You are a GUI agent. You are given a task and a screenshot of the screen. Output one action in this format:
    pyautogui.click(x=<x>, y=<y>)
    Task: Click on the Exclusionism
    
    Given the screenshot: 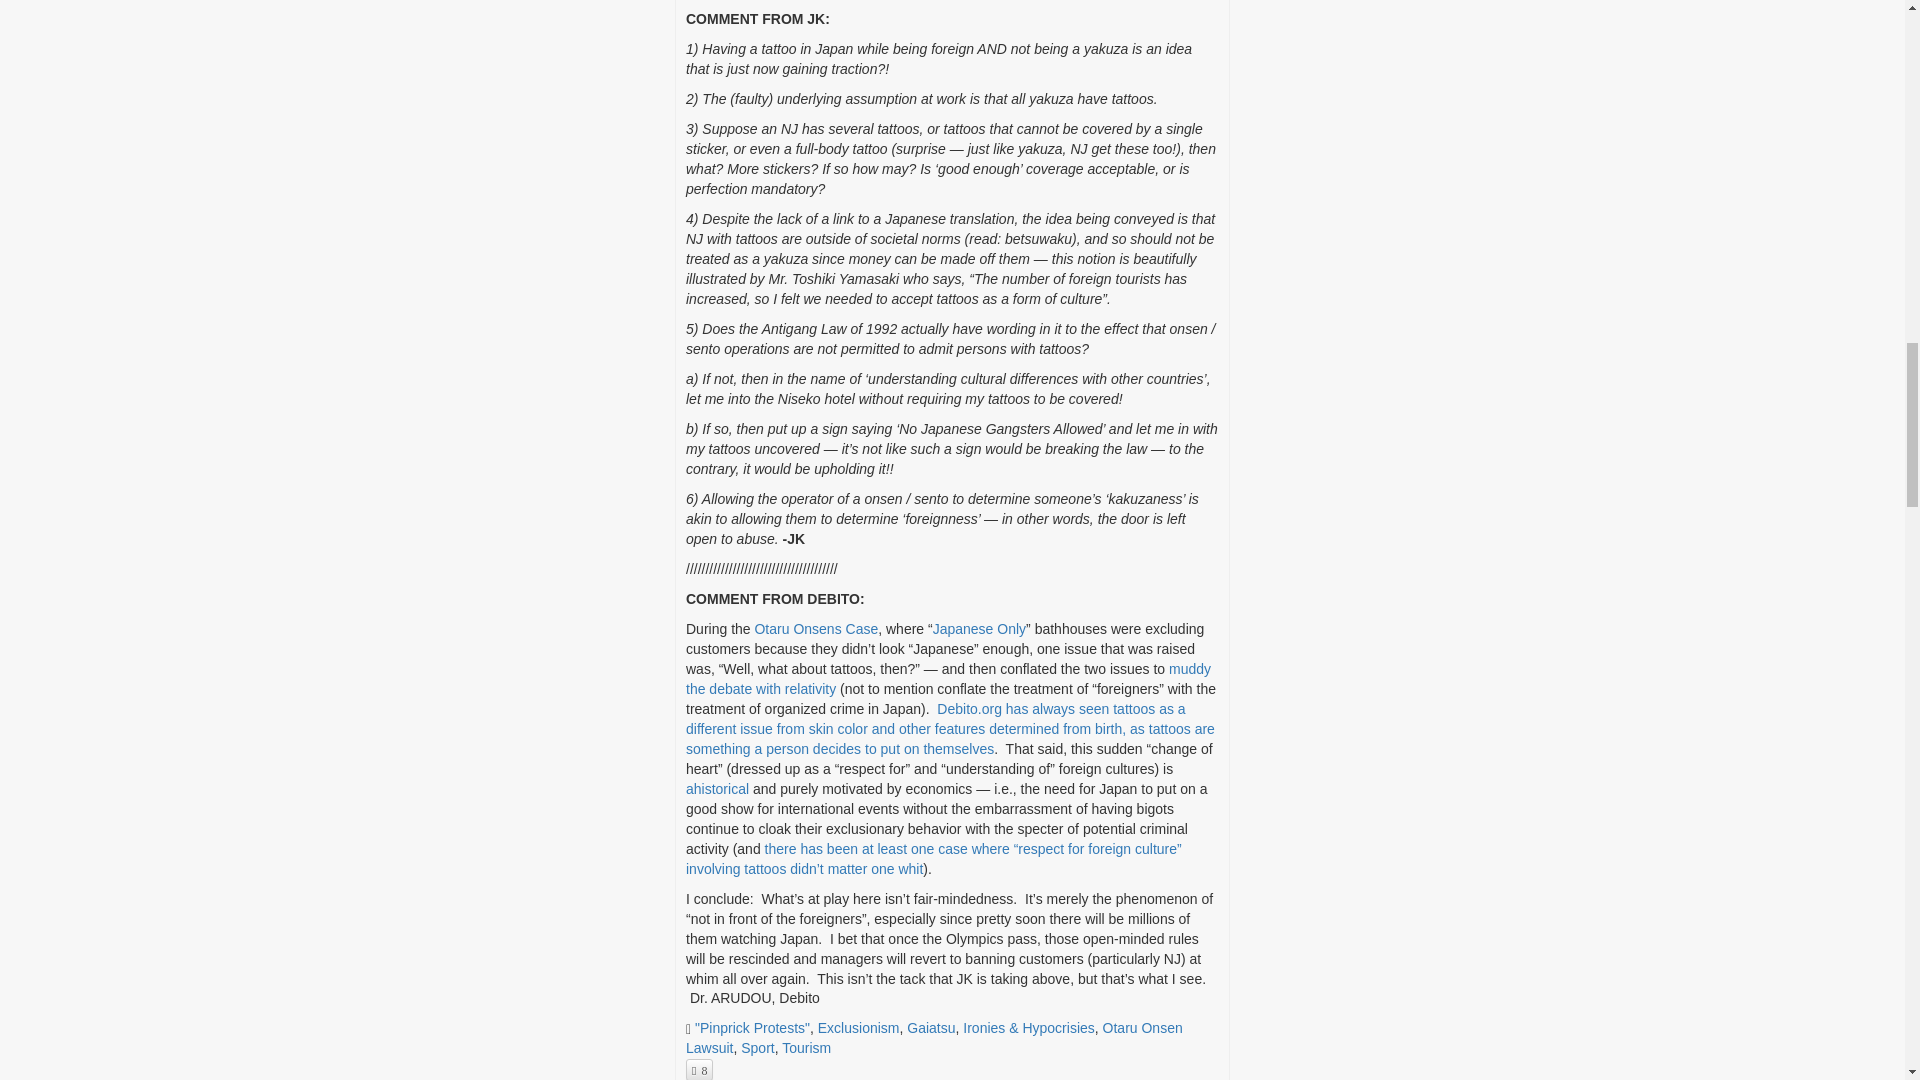 What is the action you would take?
    pyautogui.click(x=858, y=1027)
    